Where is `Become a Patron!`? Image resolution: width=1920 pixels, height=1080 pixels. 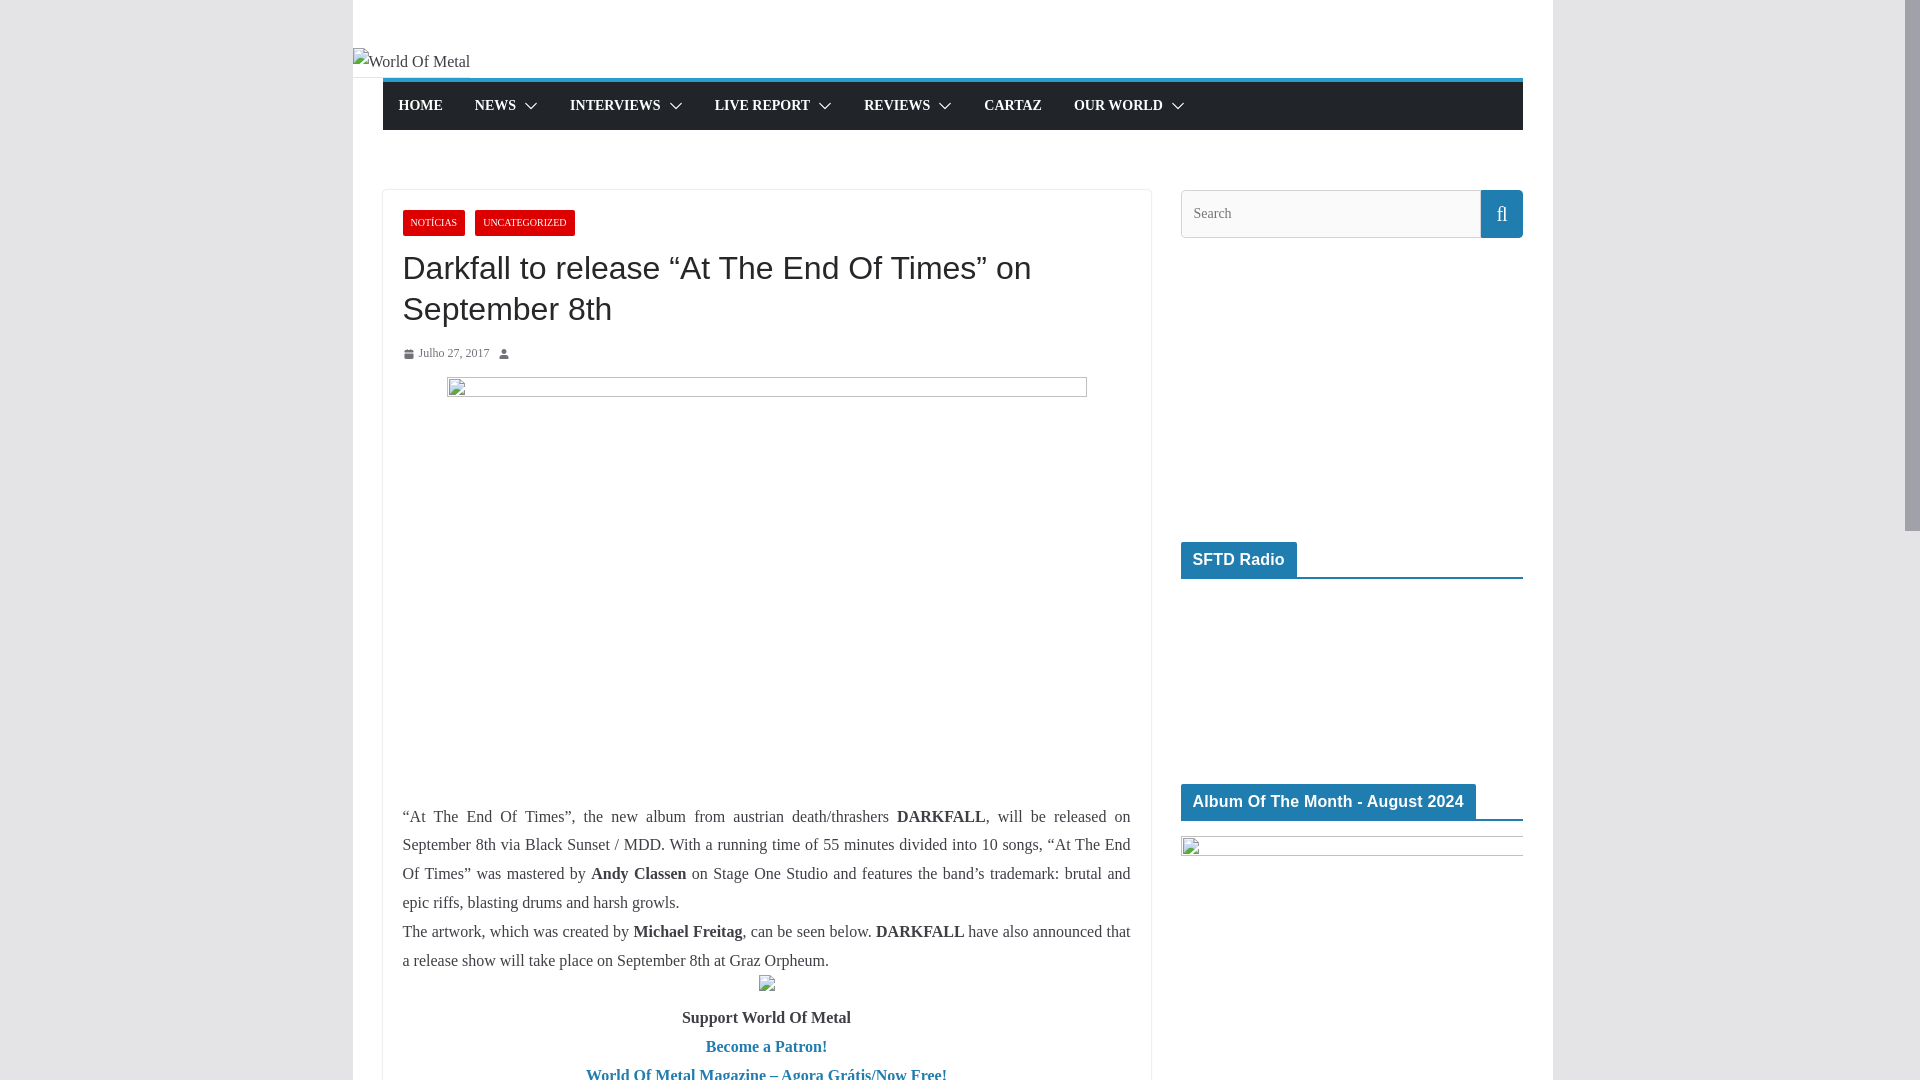
Become a Patron! is located at coordinates (766, 1046).